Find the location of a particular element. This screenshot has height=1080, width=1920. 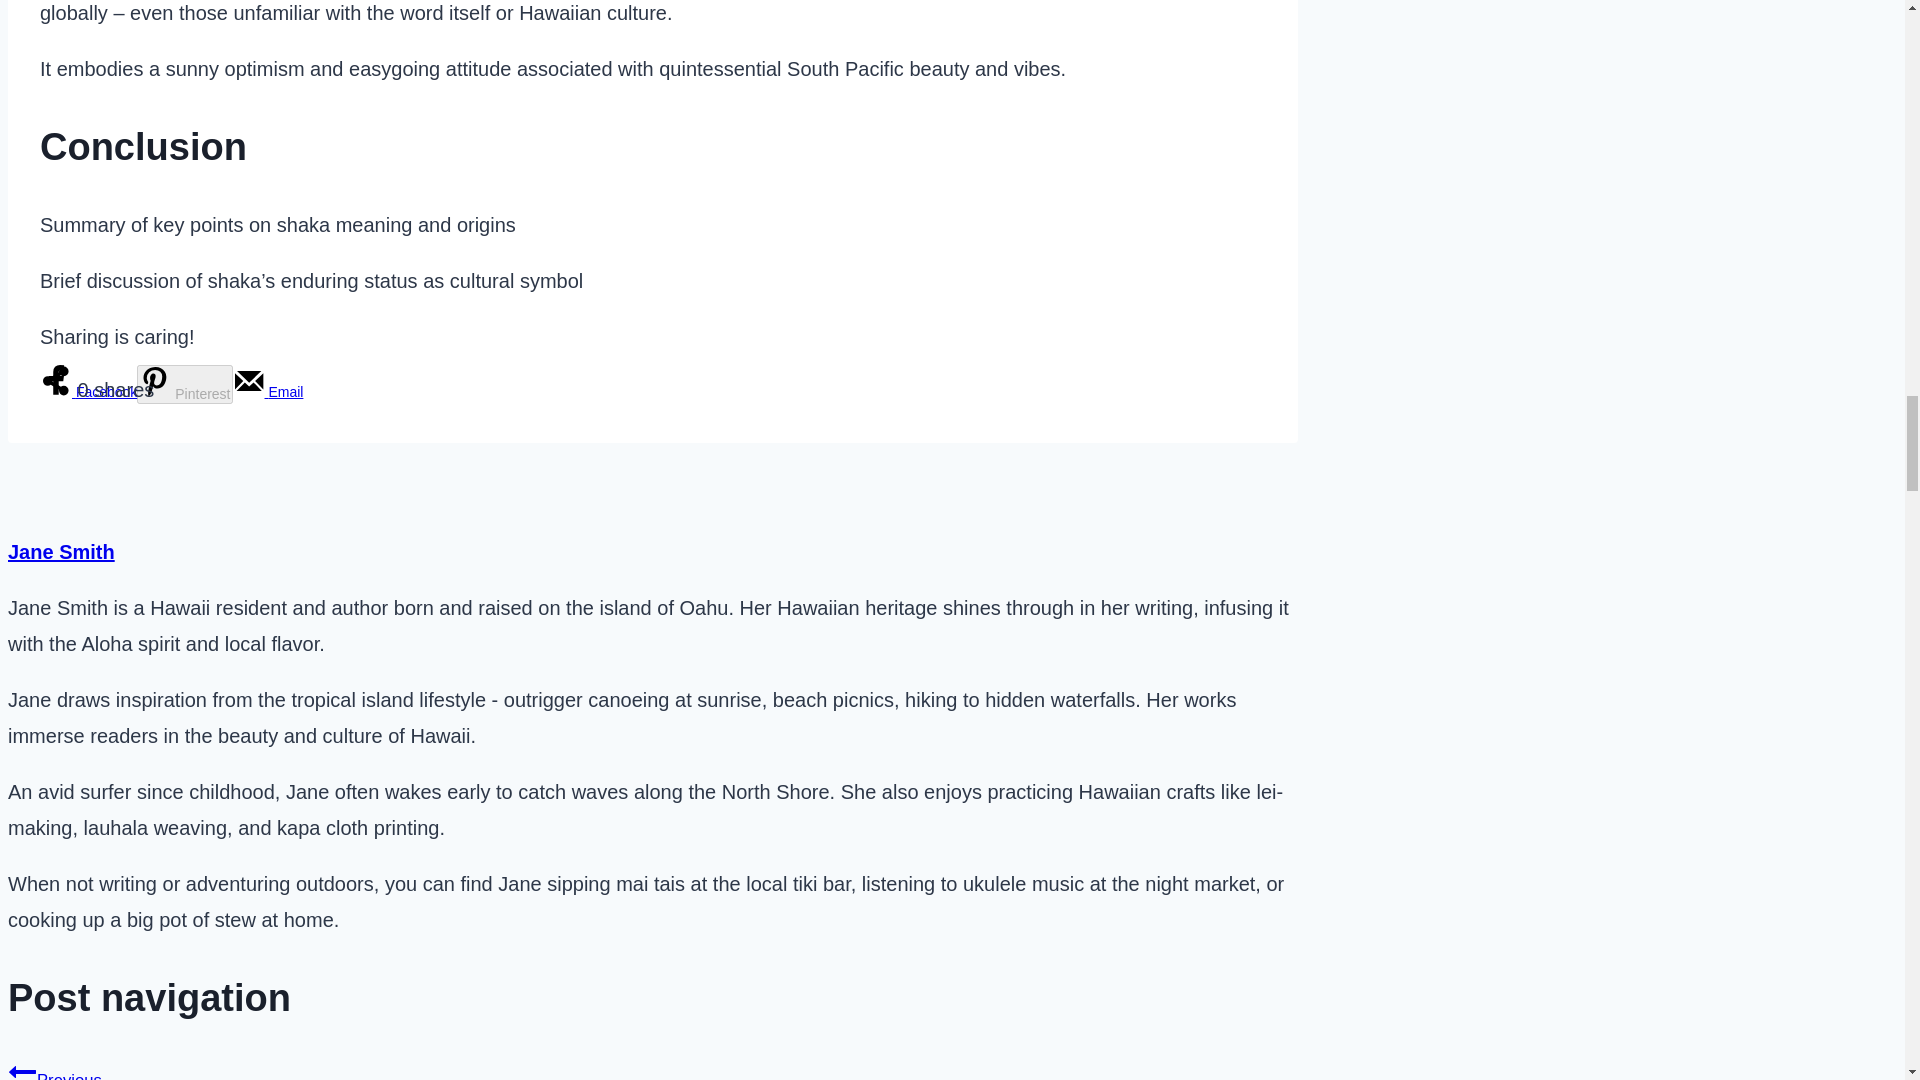

Pinterest is located at coordinates (184, 384).